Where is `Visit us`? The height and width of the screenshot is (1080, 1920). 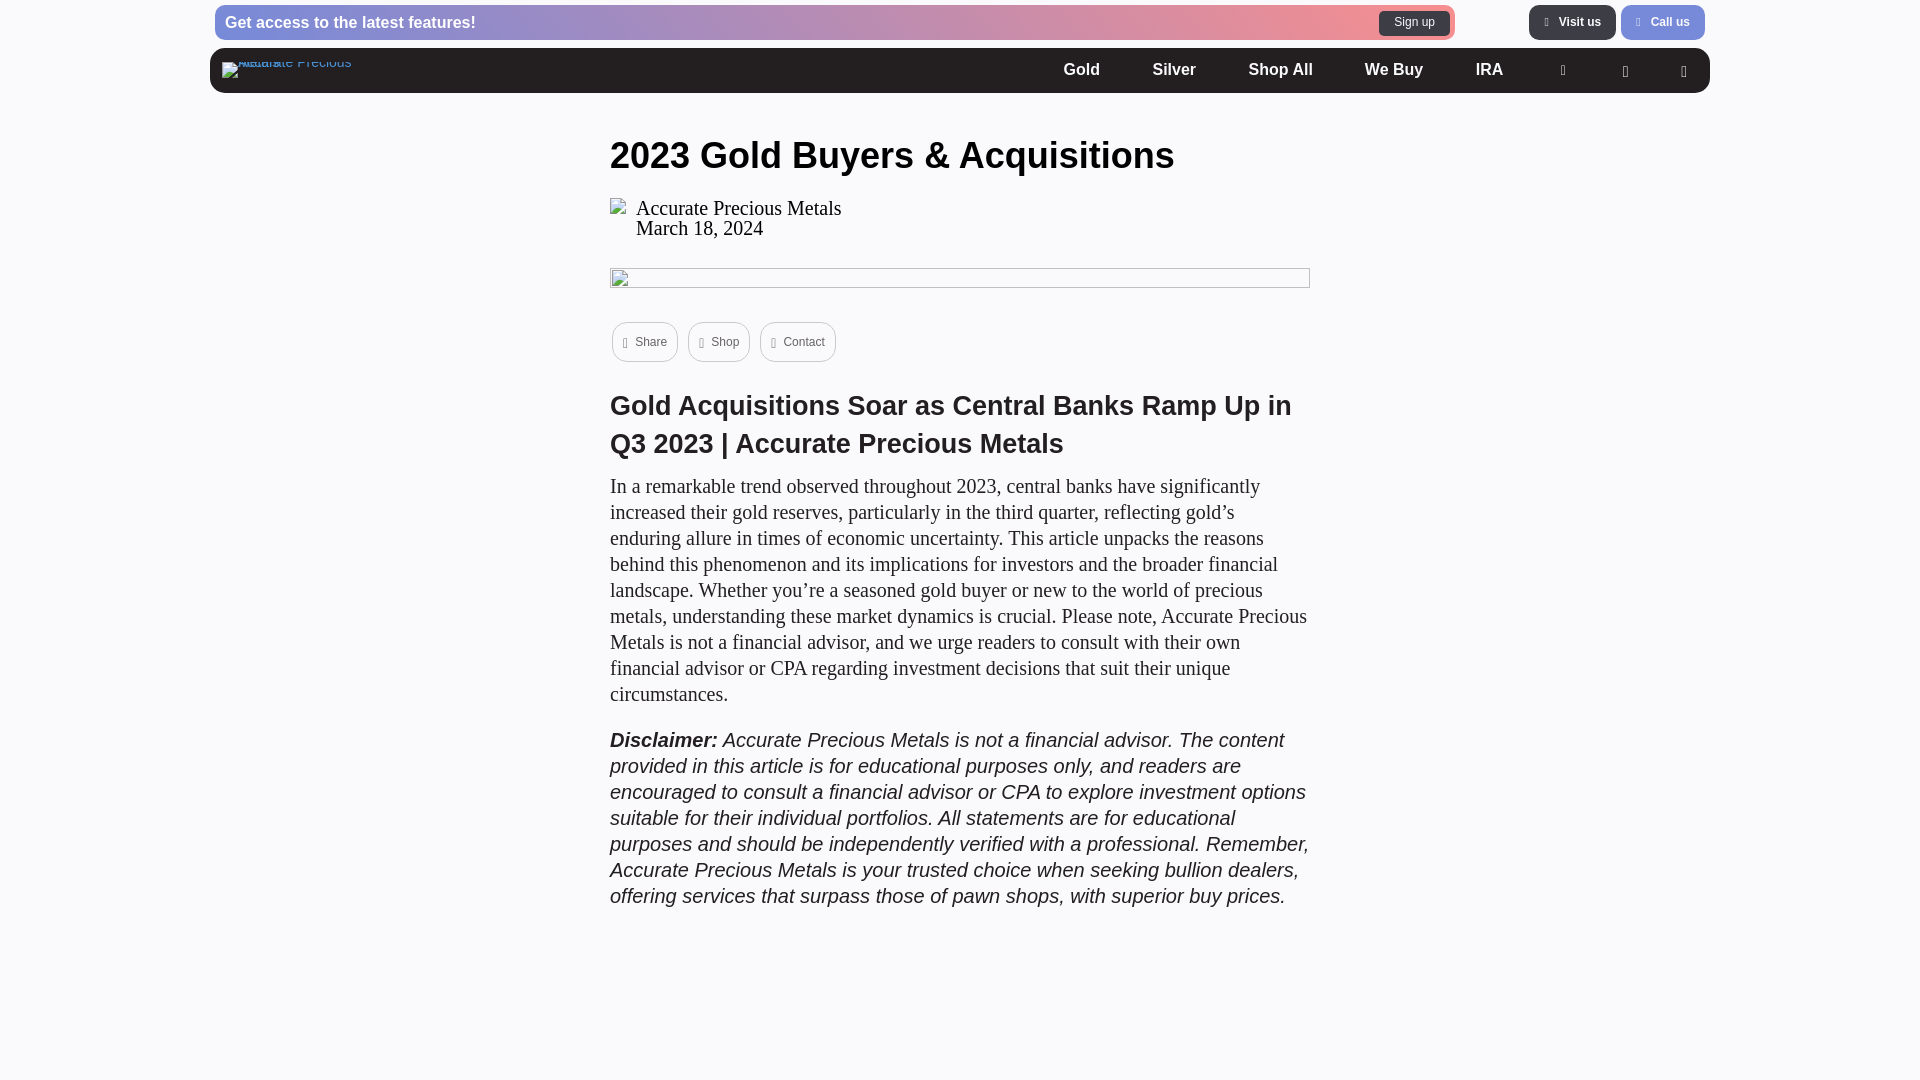 Visit us is located at coordinates (1572, 22).